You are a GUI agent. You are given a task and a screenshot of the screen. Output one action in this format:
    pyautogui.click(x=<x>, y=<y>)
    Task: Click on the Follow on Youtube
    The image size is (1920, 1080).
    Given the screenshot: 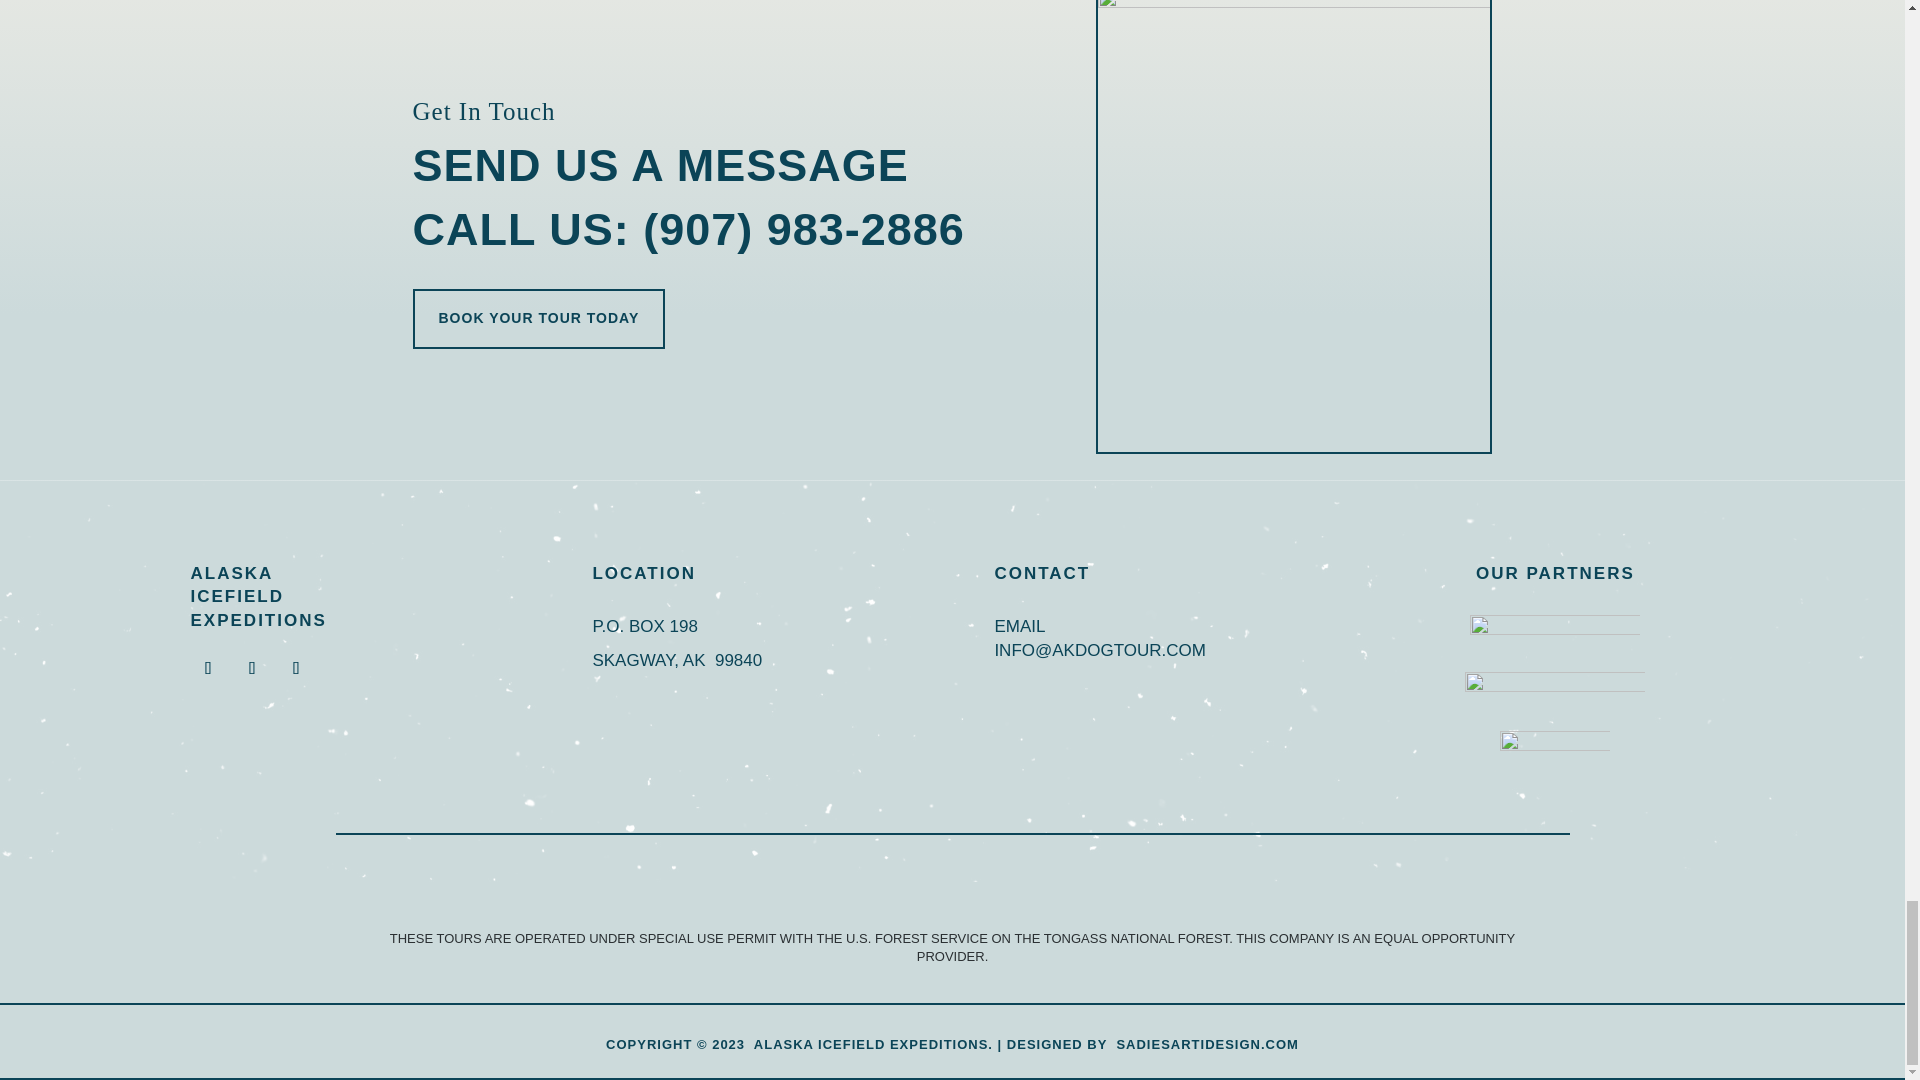 What is the action you would take?
    pyautogui.click(x=296, y=668)
    